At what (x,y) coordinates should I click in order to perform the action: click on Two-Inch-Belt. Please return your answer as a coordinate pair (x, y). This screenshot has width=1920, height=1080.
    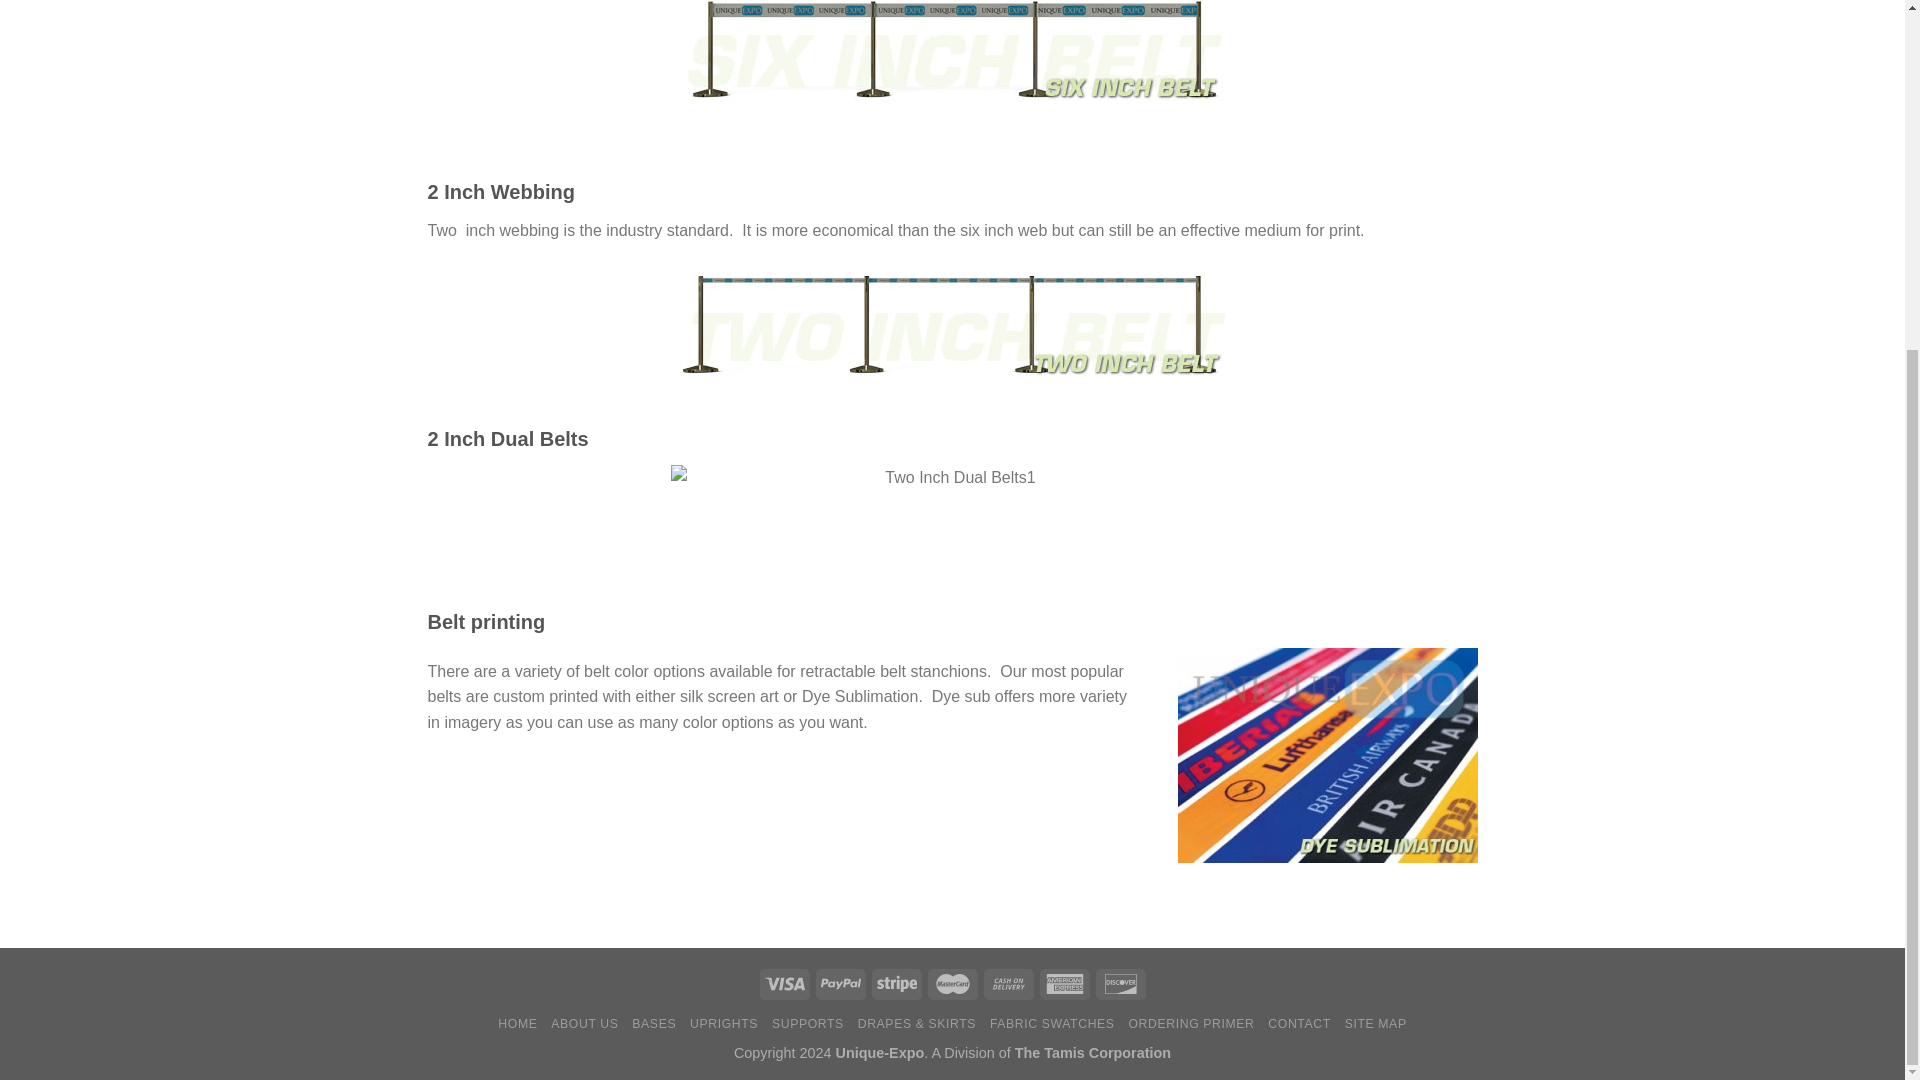
    Looking at the image, I should click on (952, 324).